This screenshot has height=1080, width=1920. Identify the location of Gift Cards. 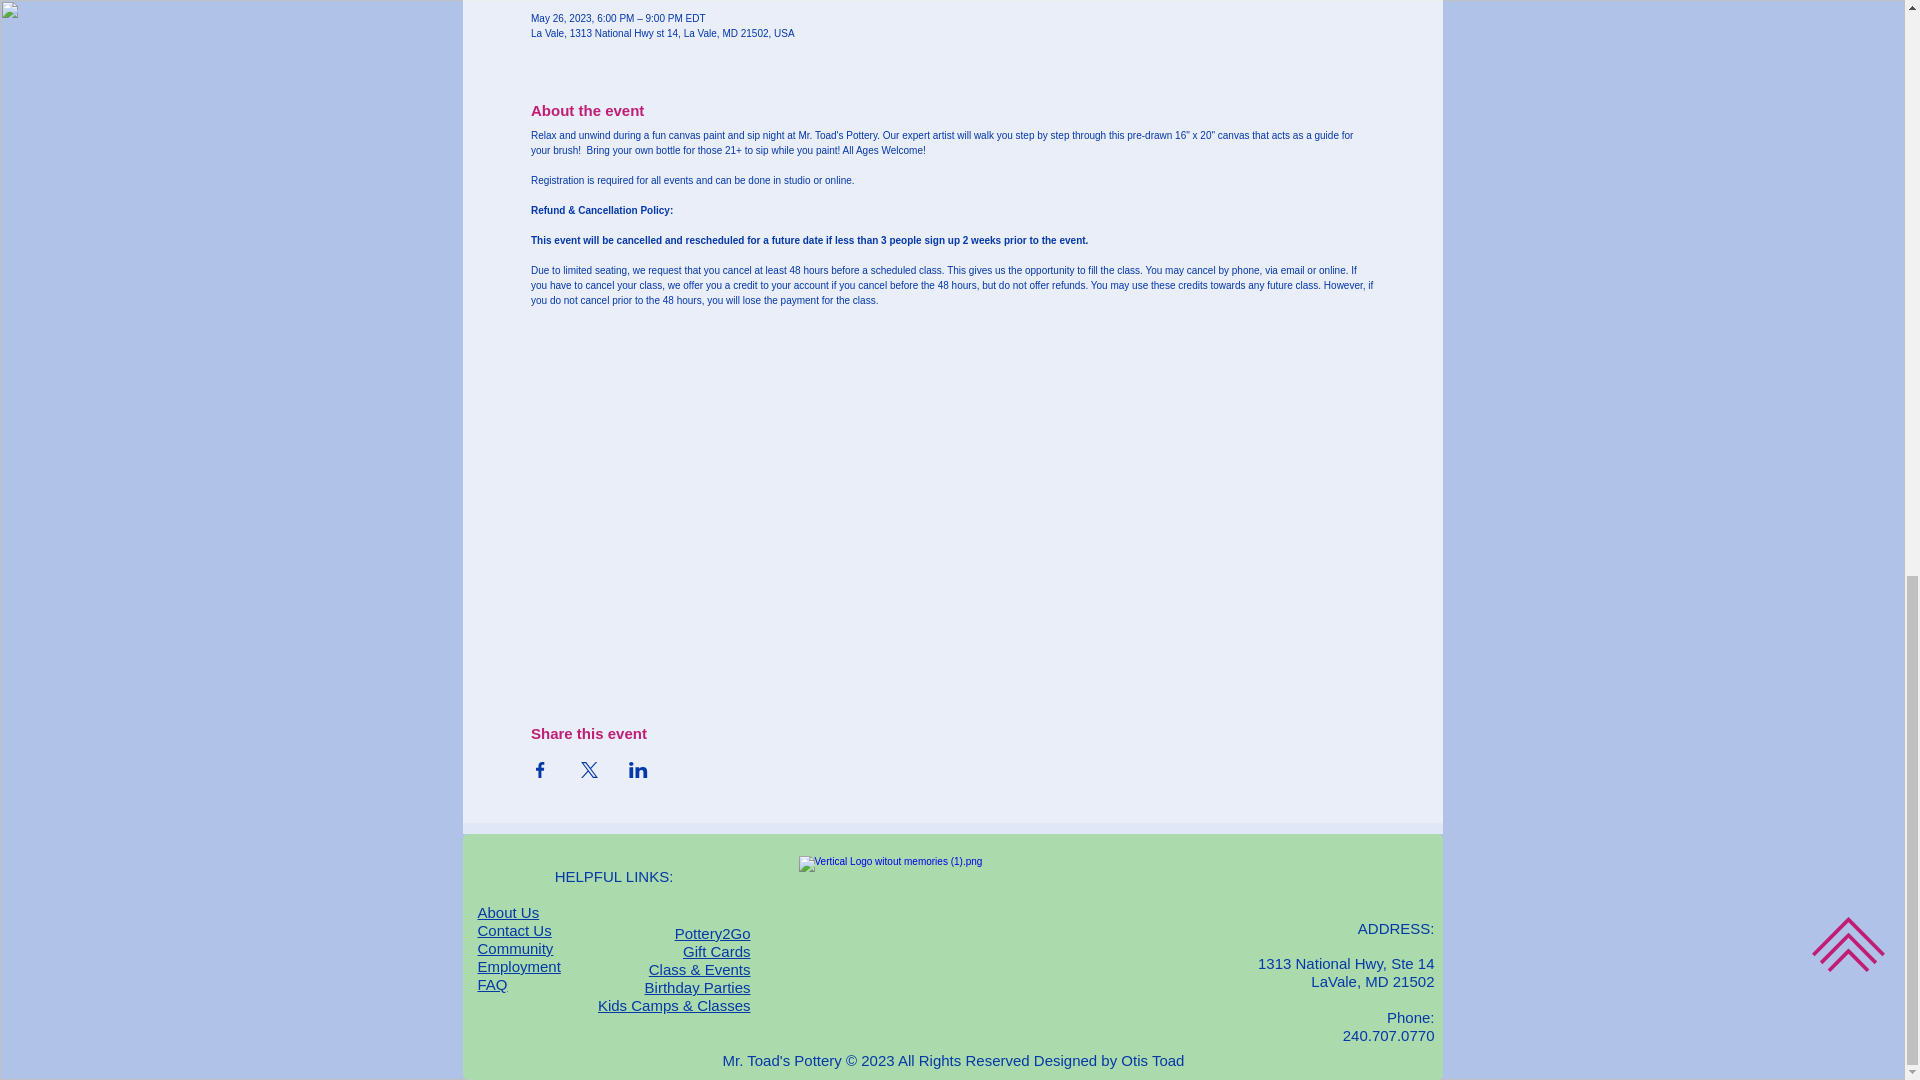
(716, 952).